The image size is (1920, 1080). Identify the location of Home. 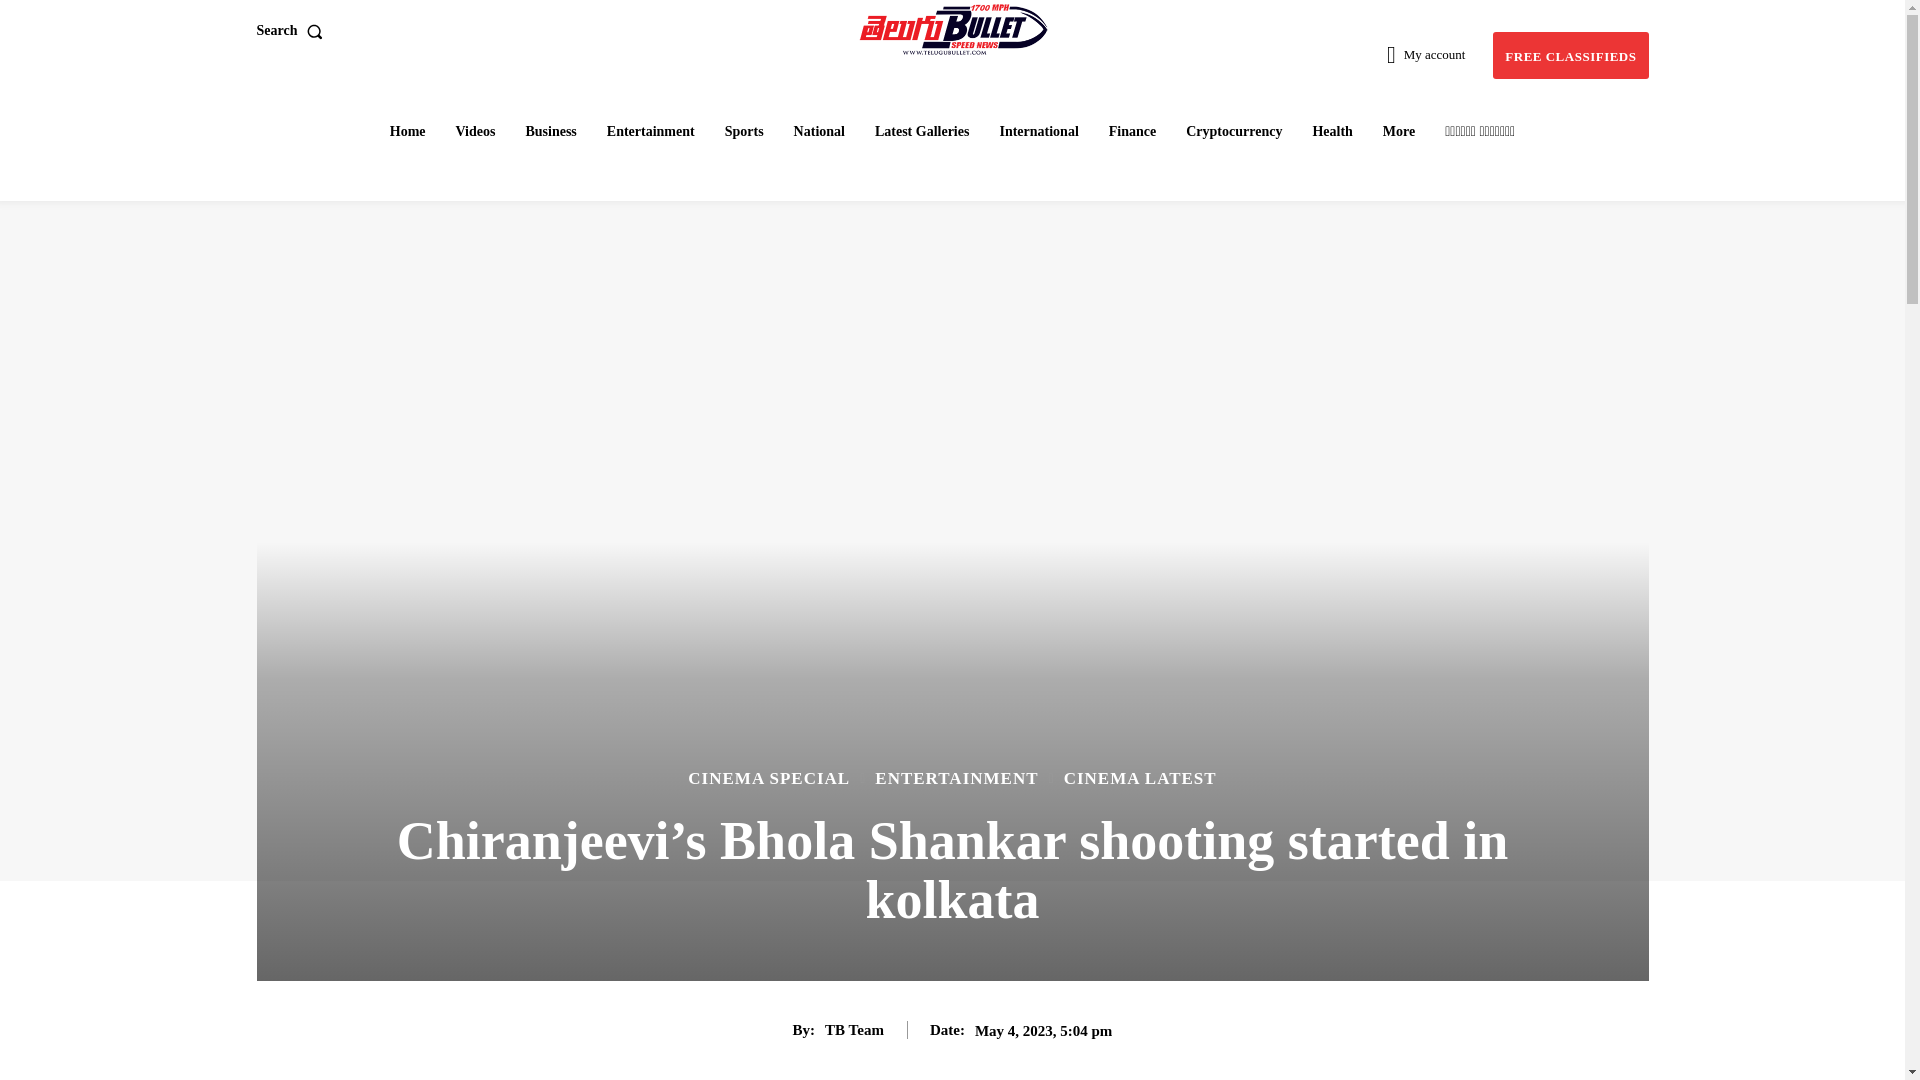
(408, 131).